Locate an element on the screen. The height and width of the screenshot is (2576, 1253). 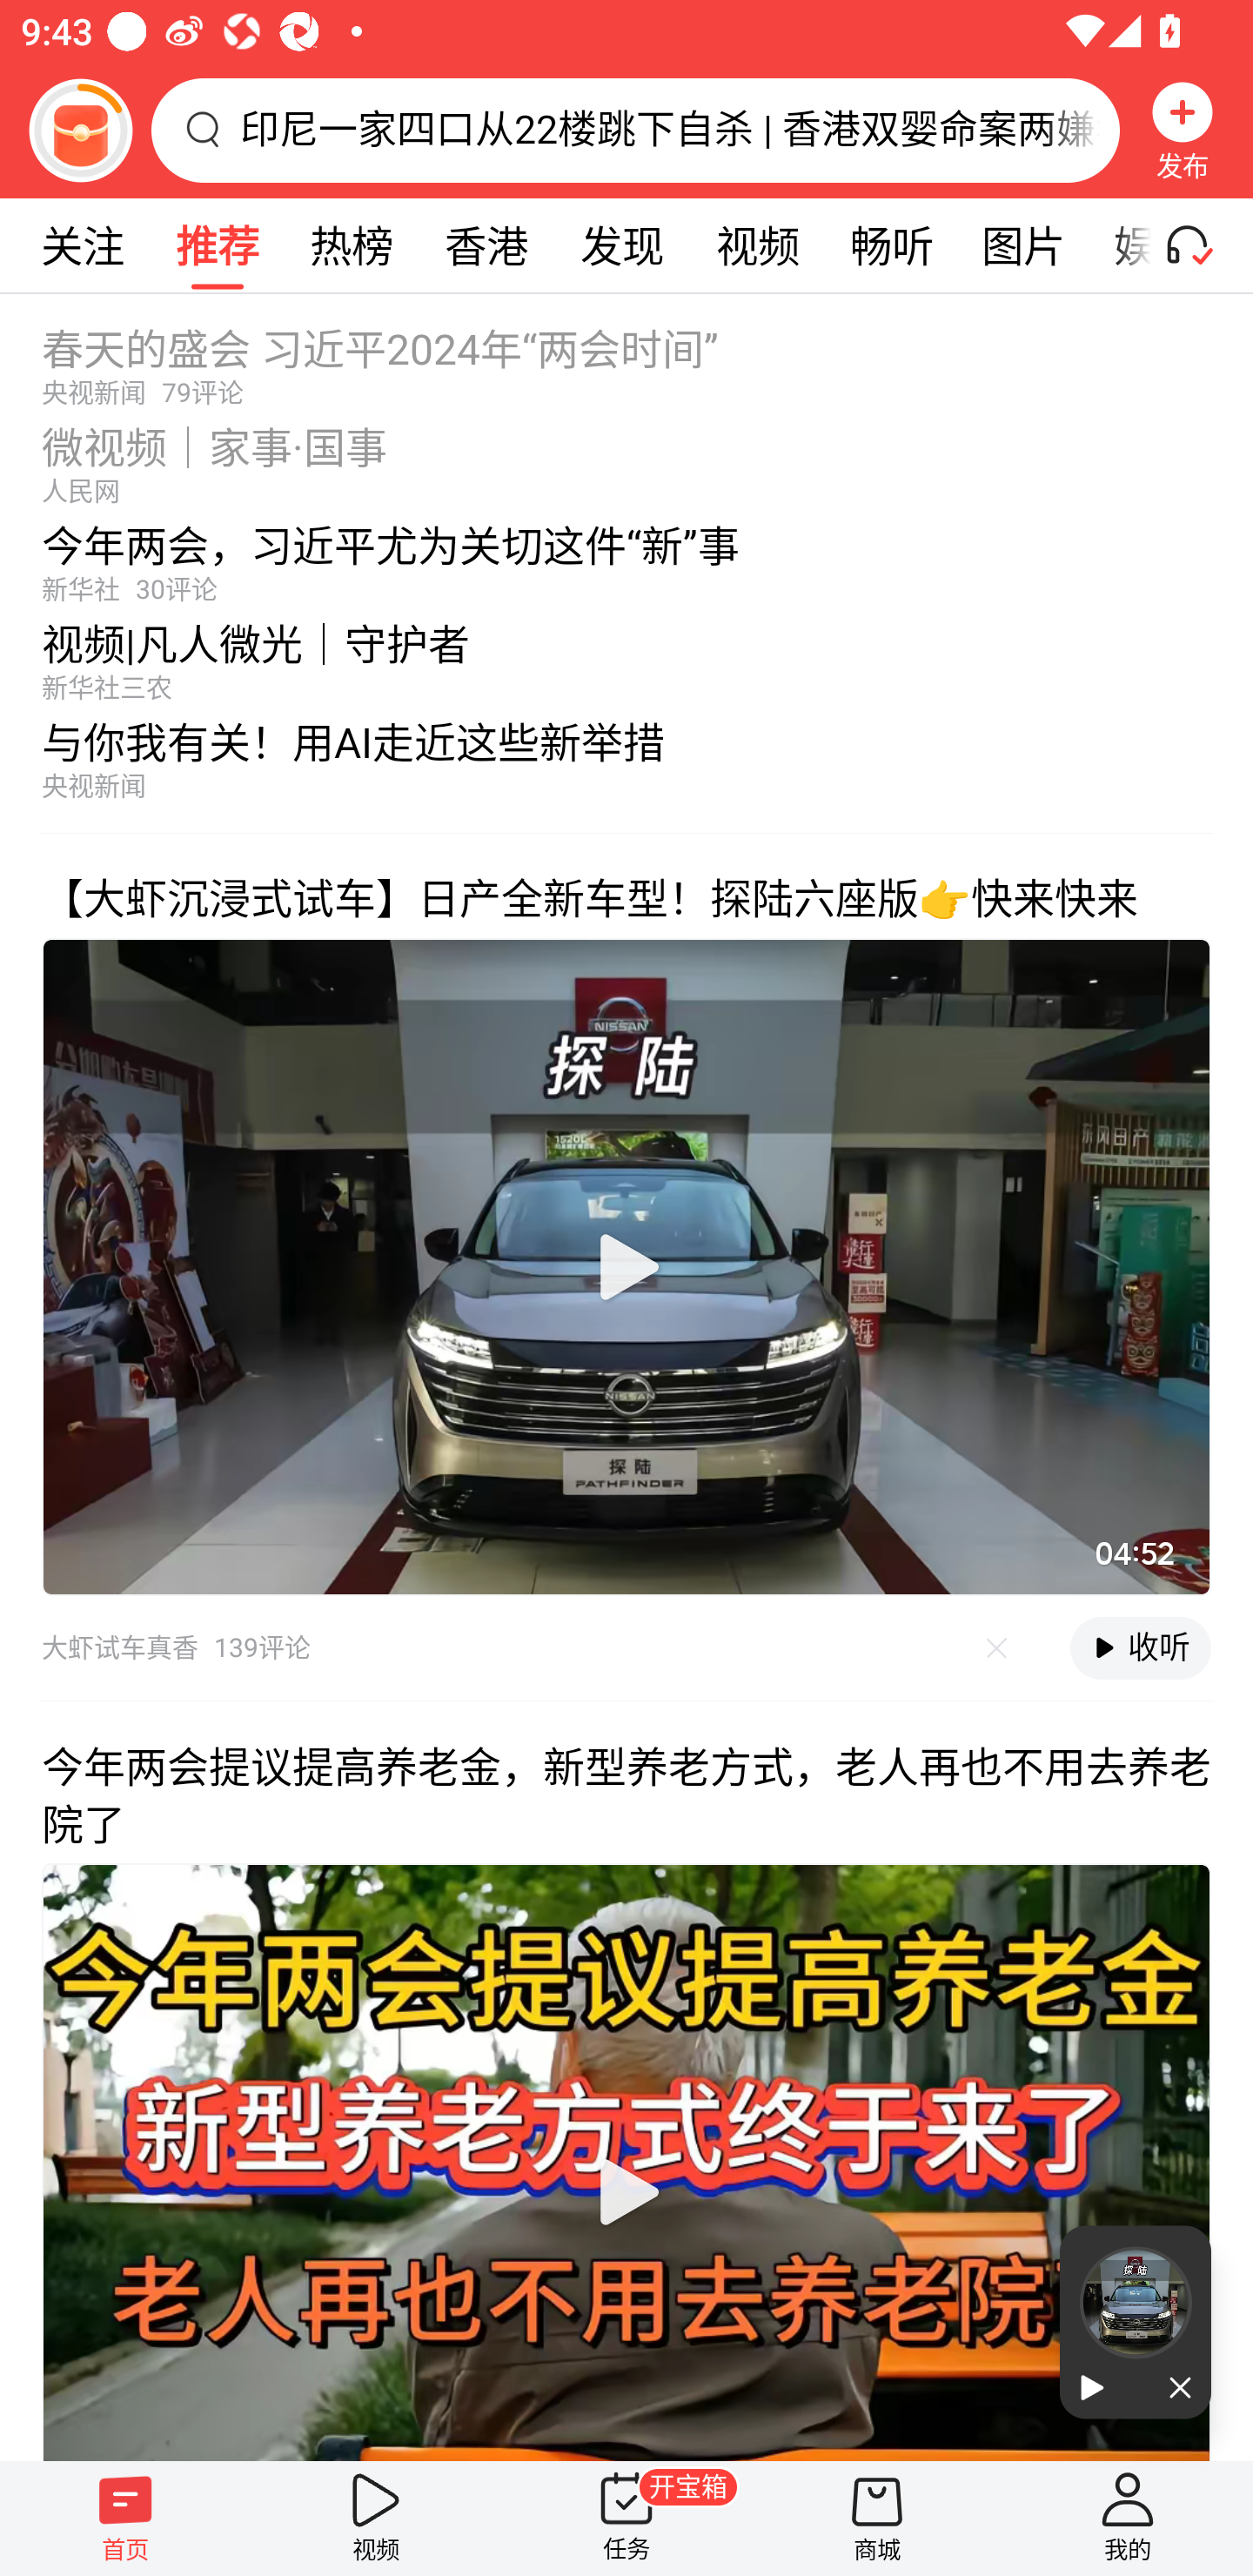
图片 is located at coordinates (1023, 245).